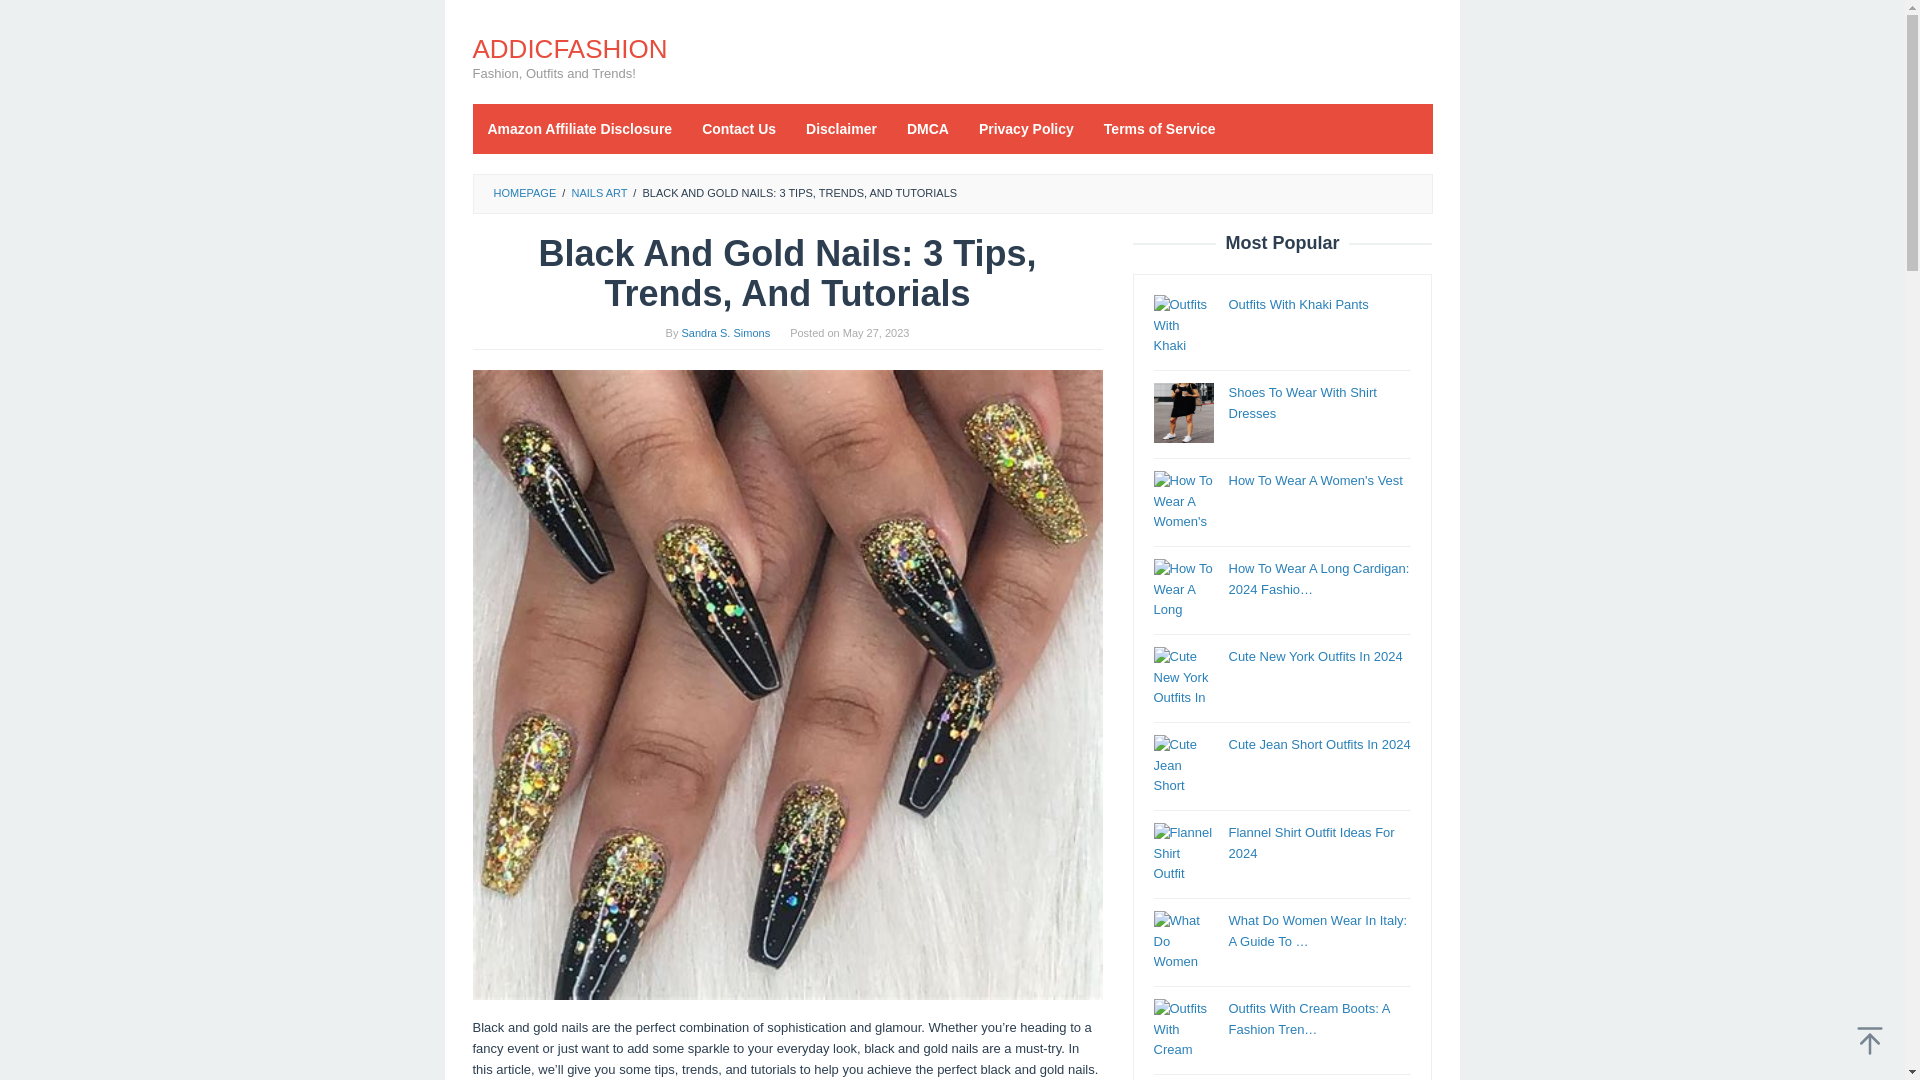  Describe the element at coordinates (842, 128) in the screenshot. I see `Disclaimer` at that location.